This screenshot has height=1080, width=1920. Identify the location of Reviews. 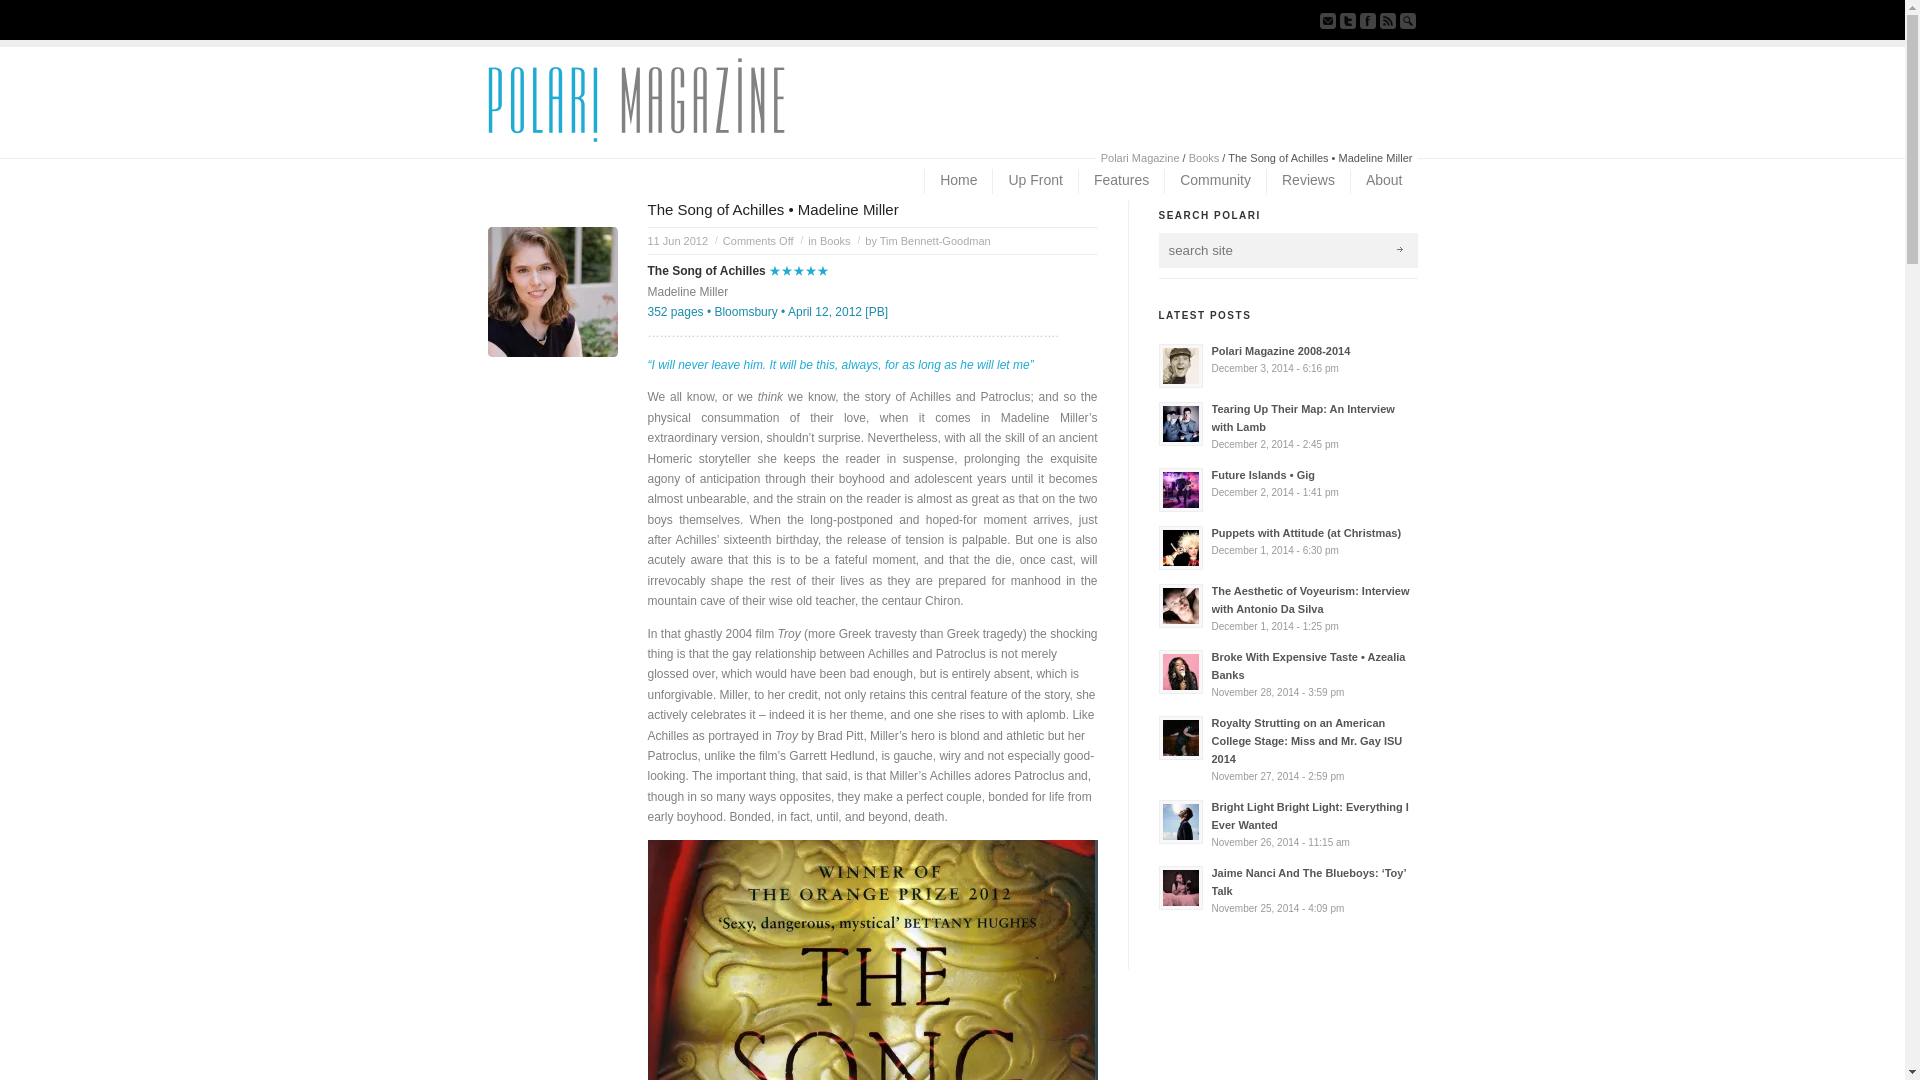
(1307, 181).